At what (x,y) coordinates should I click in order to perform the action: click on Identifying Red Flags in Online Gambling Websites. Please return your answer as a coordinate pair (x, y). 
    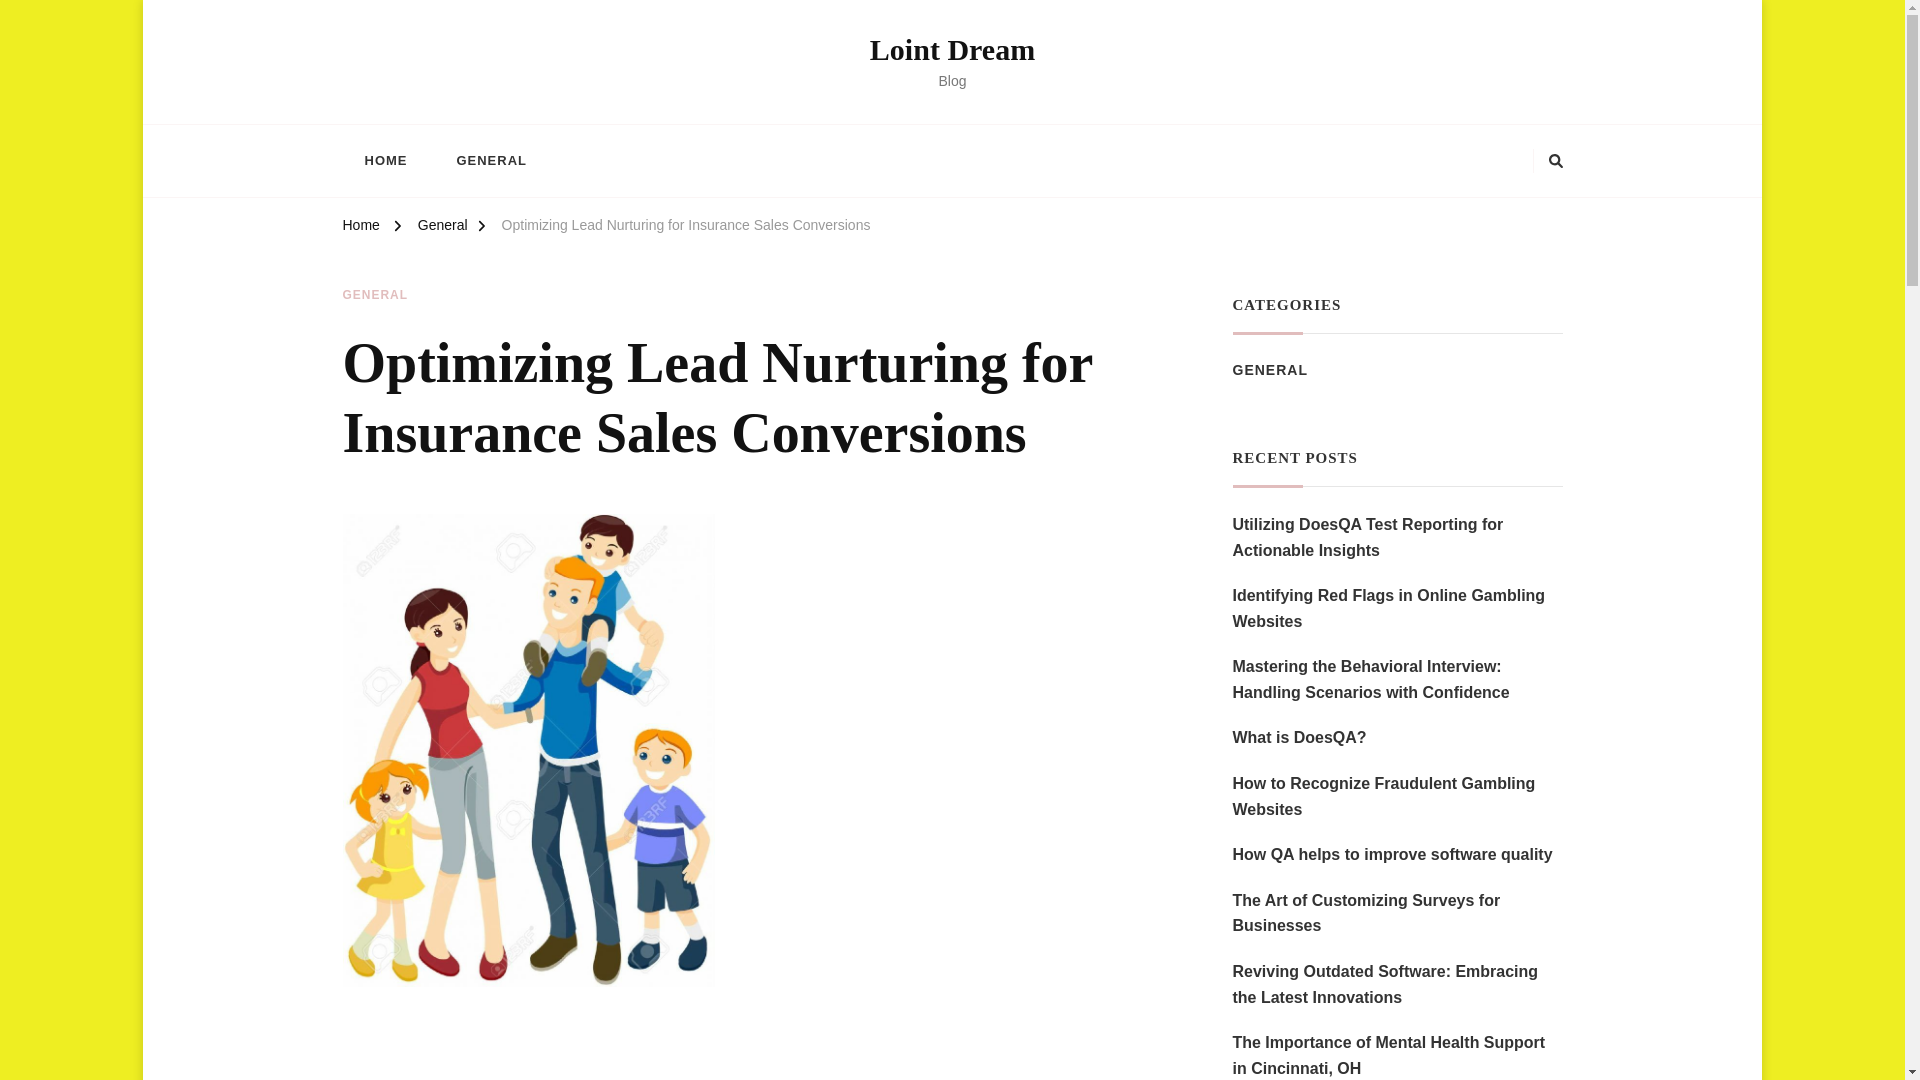
    Looking at the image, I should click on (1397, 608).